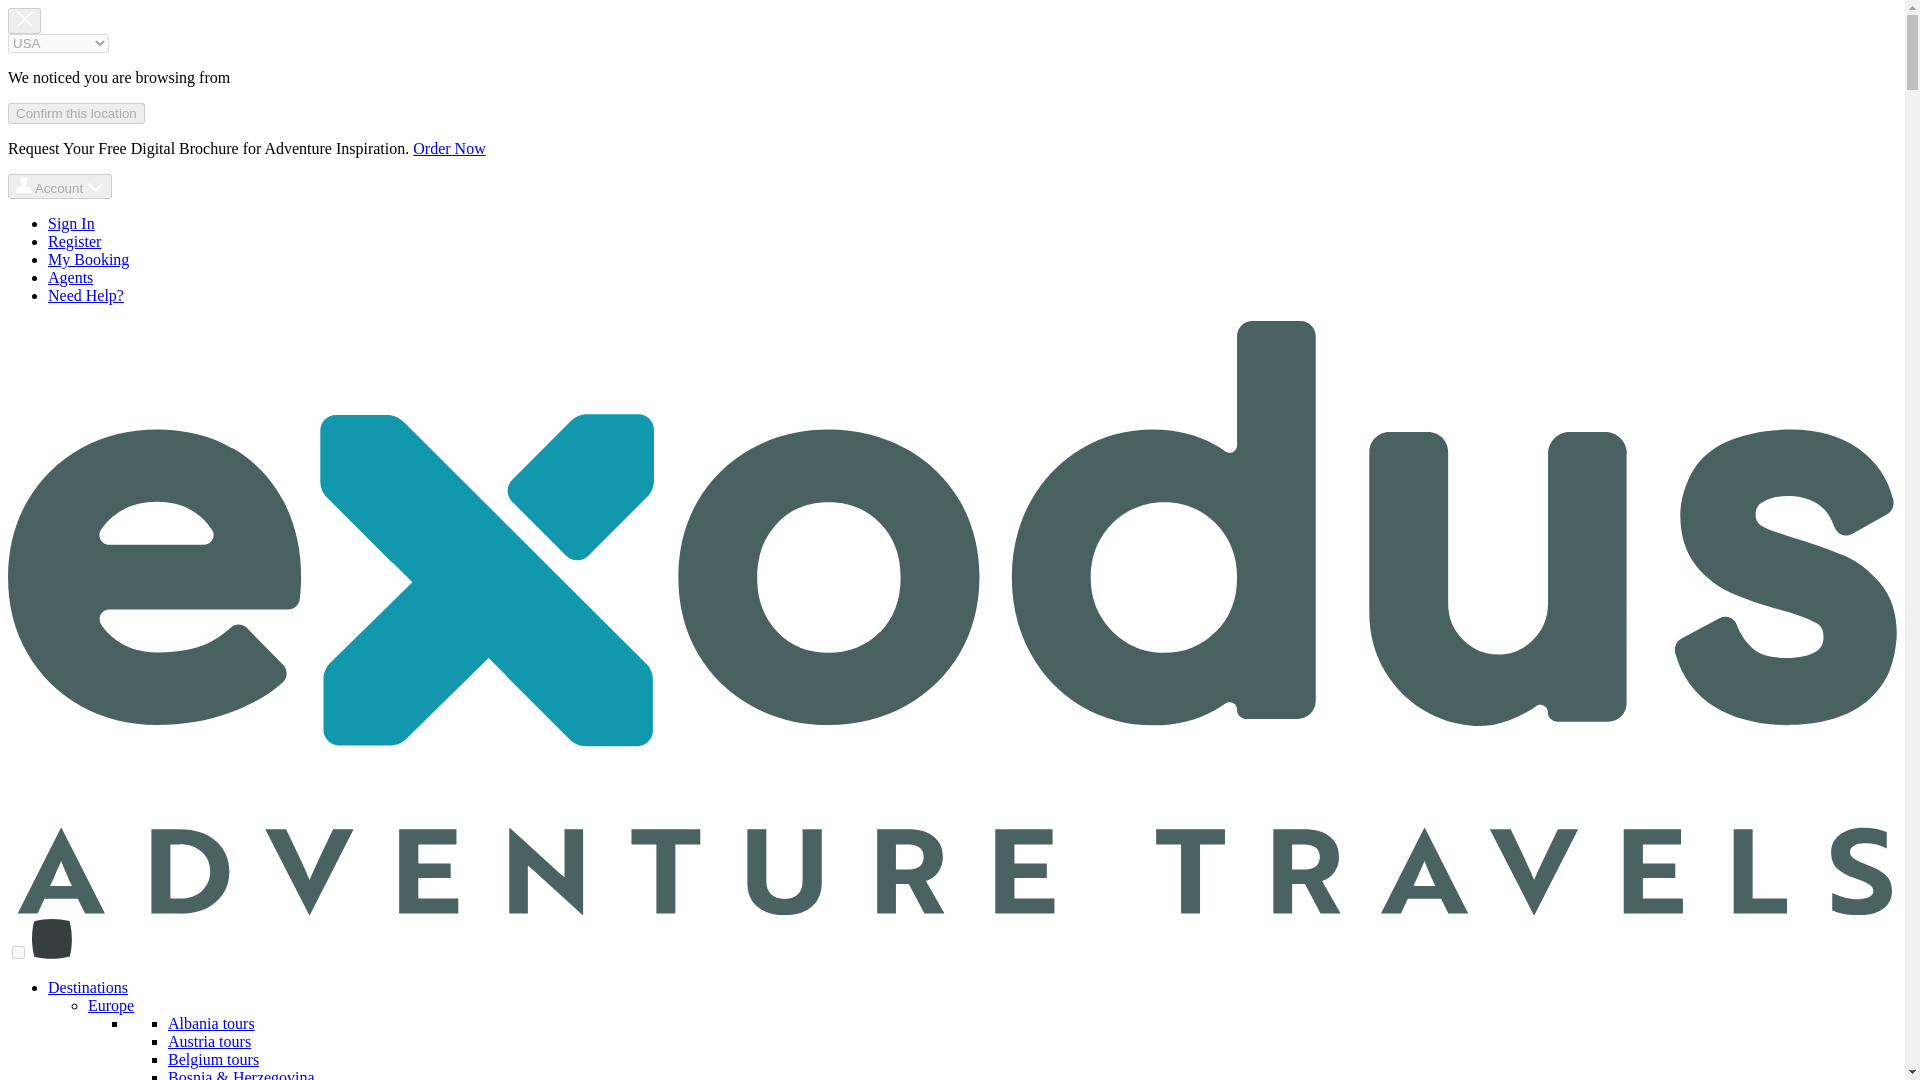 The height and width of the screenshot is (1080, 1920). What do you see at coordinates (88, 986) in the screenshot?
I see `Destinations` at bounding box center [88, 986].